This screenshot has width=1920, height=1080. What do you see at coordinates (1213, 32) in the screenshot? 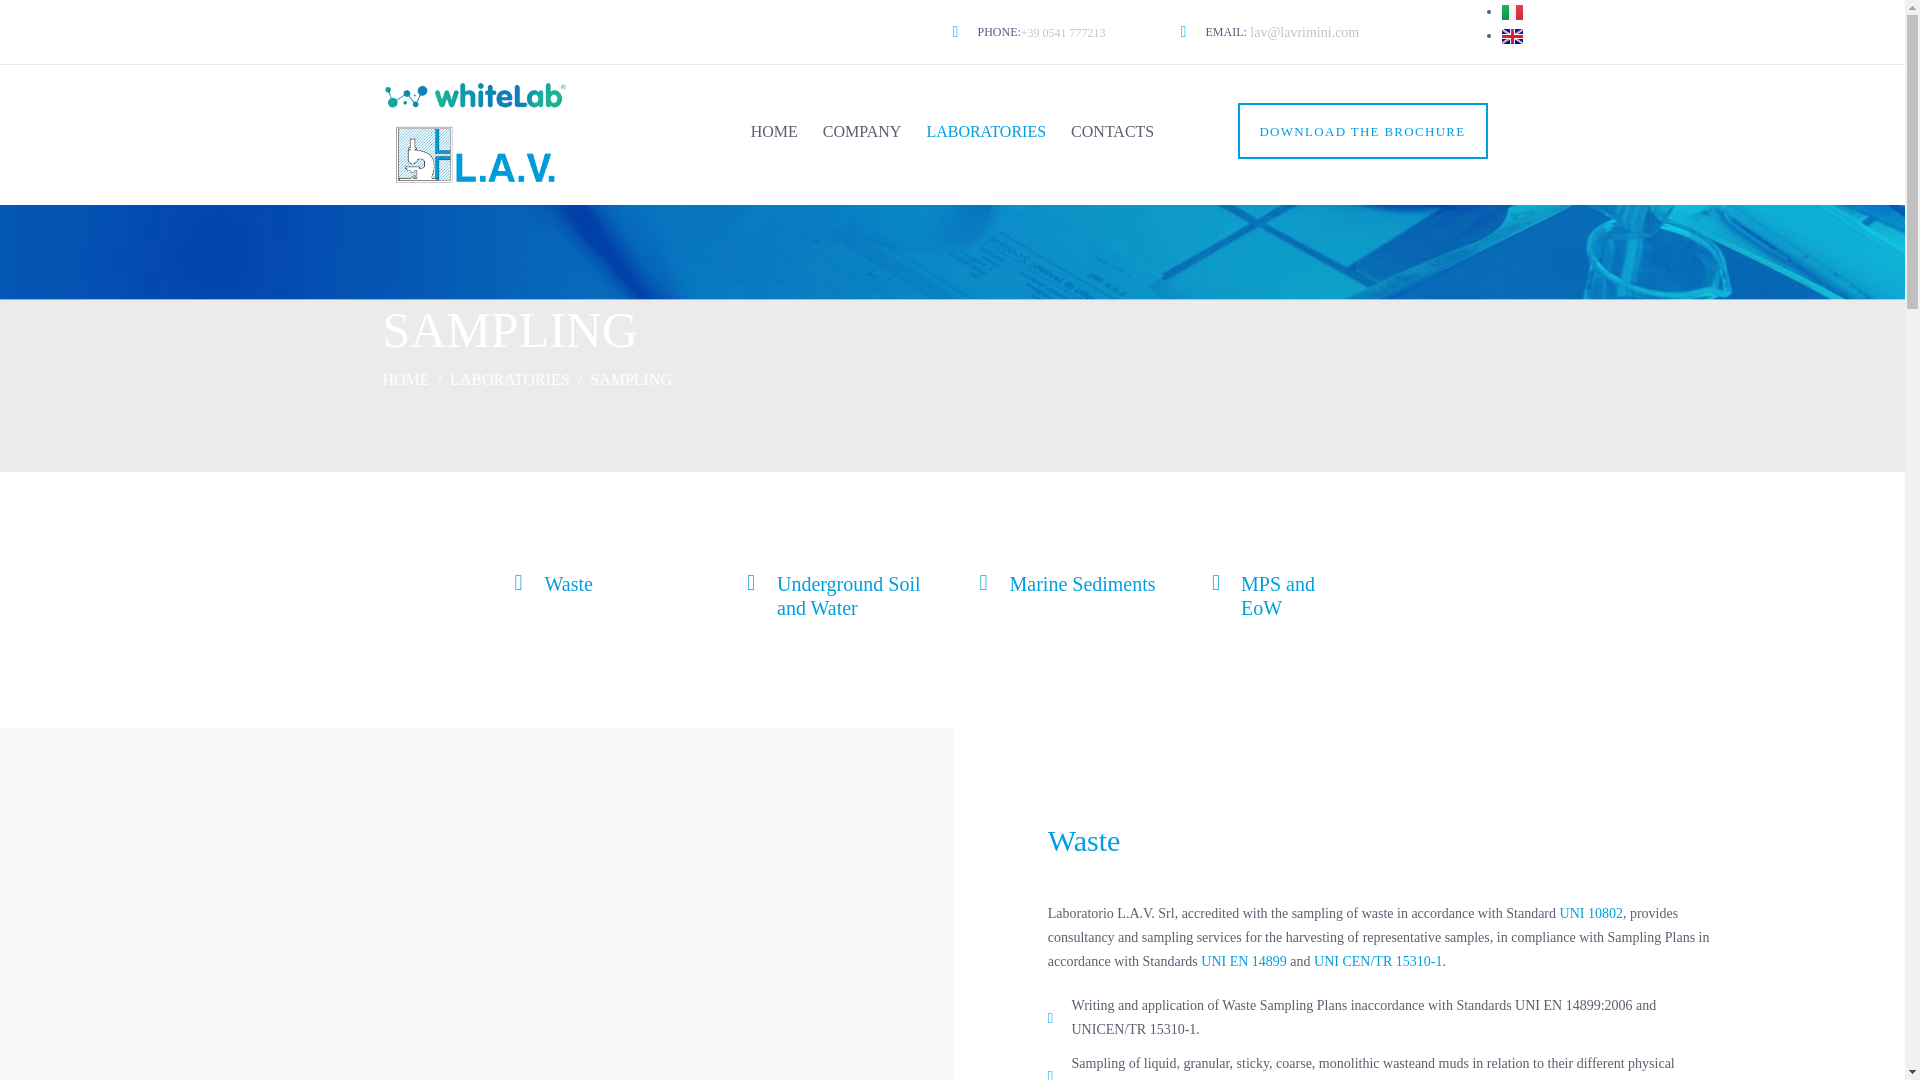
I see `EMAIL:` at bounding box center [1213, 32].